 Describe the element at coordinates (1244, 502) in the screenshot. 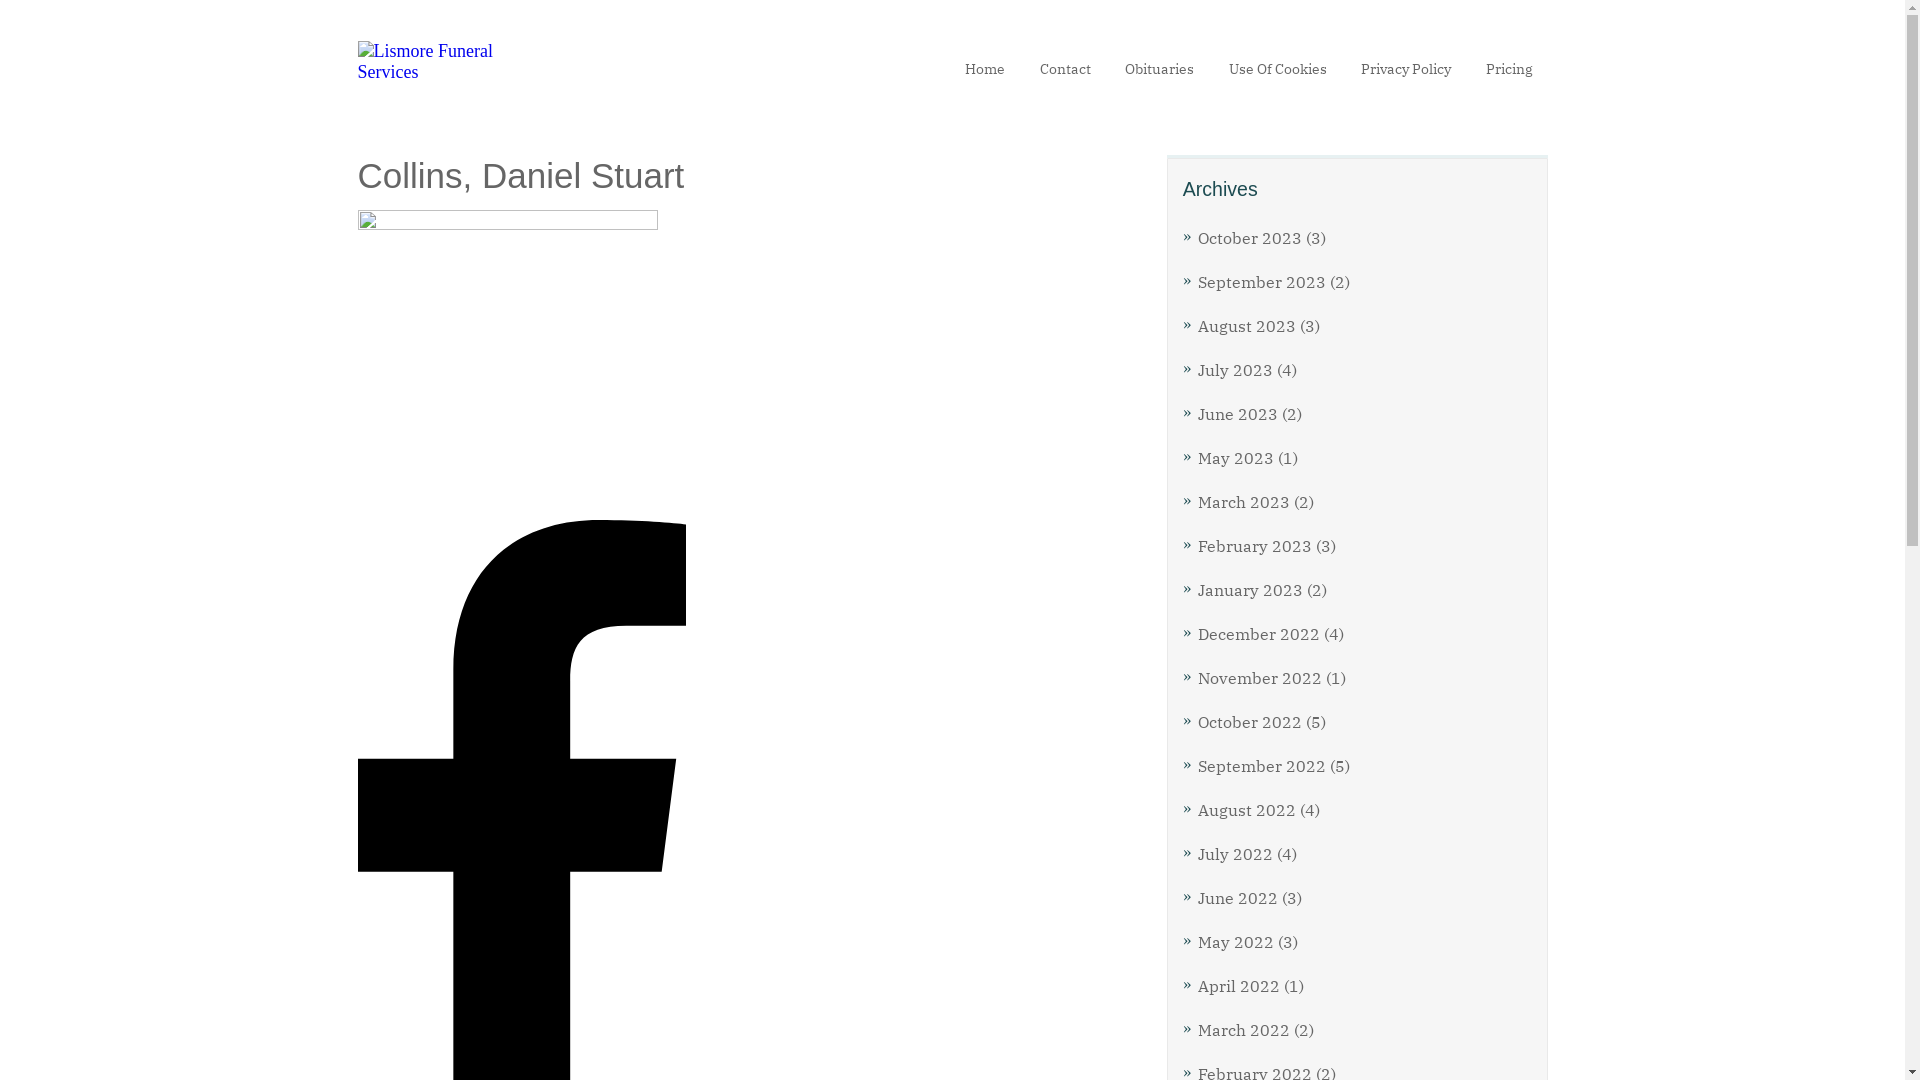

I see `March 2023` at that location.